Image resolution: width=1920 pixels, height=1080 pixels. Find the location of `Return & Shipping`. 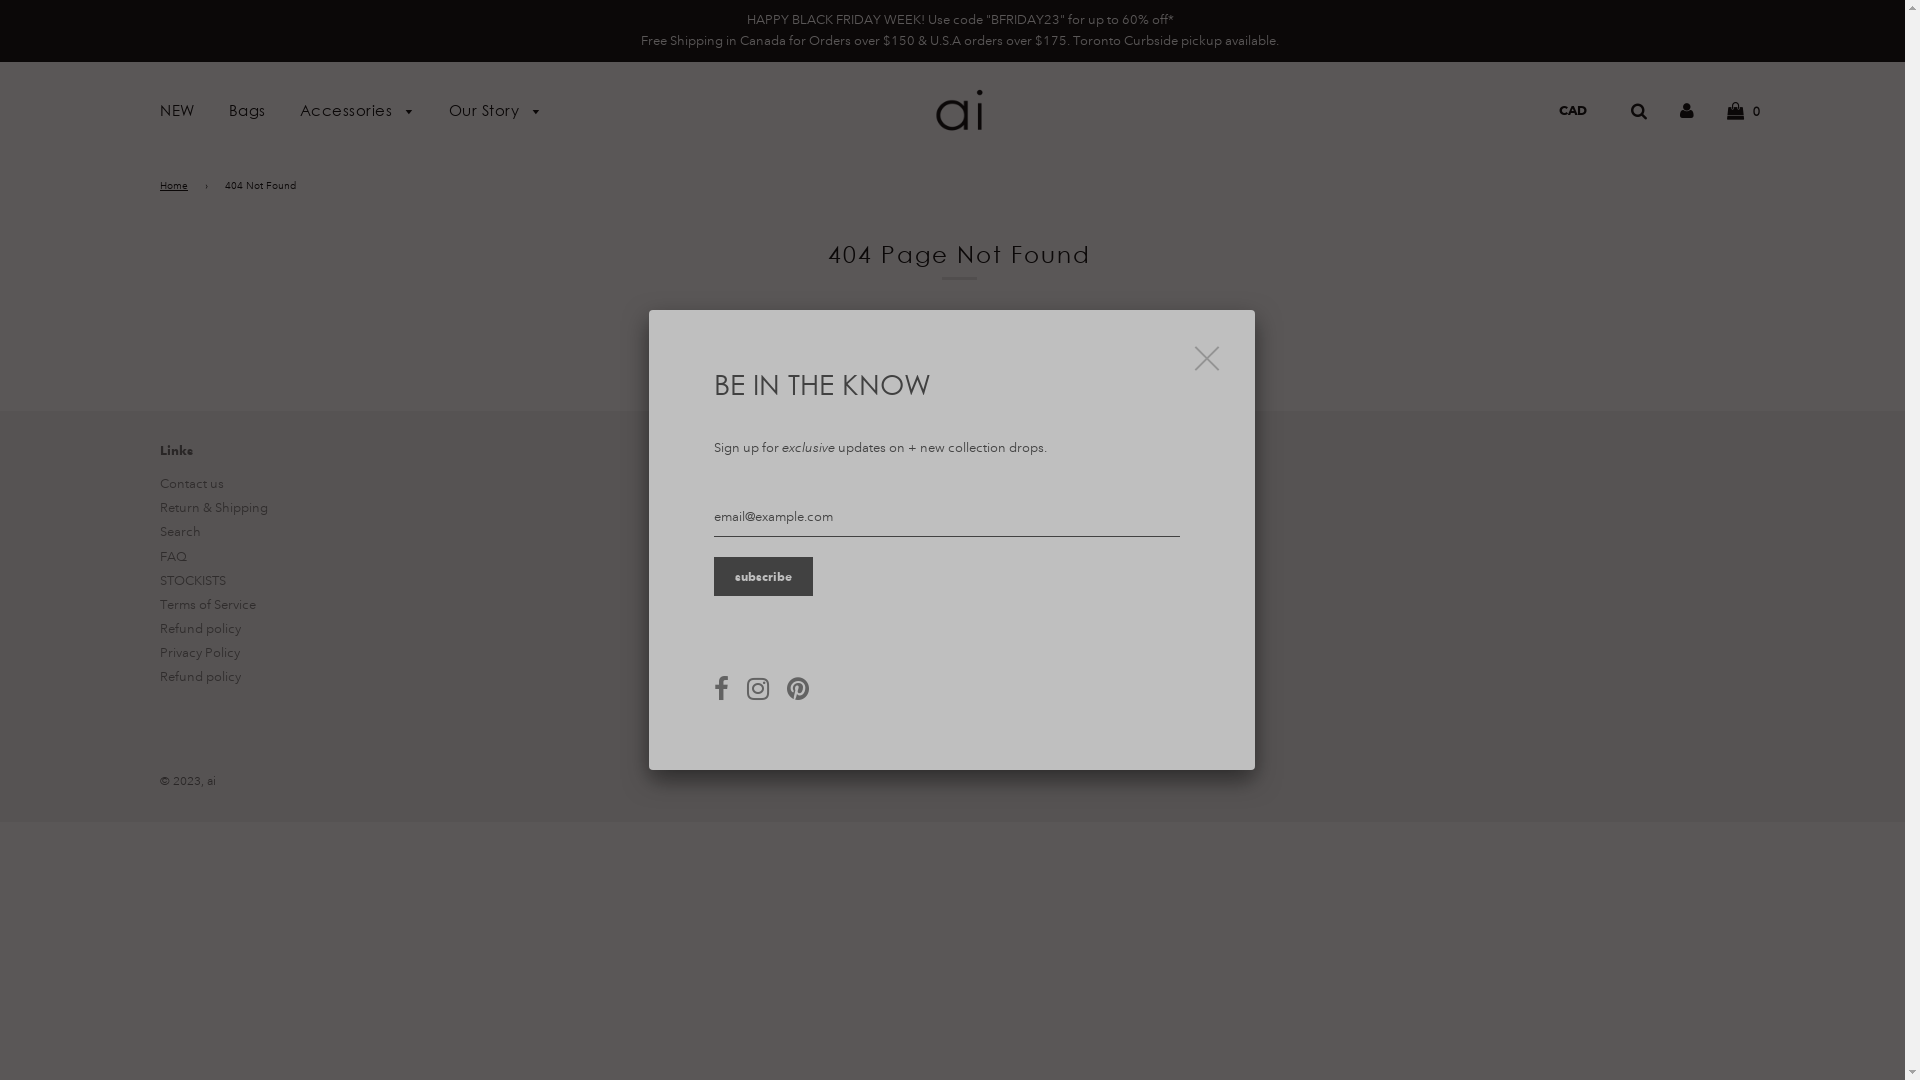

Return & Shipping is located at coordinates (214, 508).